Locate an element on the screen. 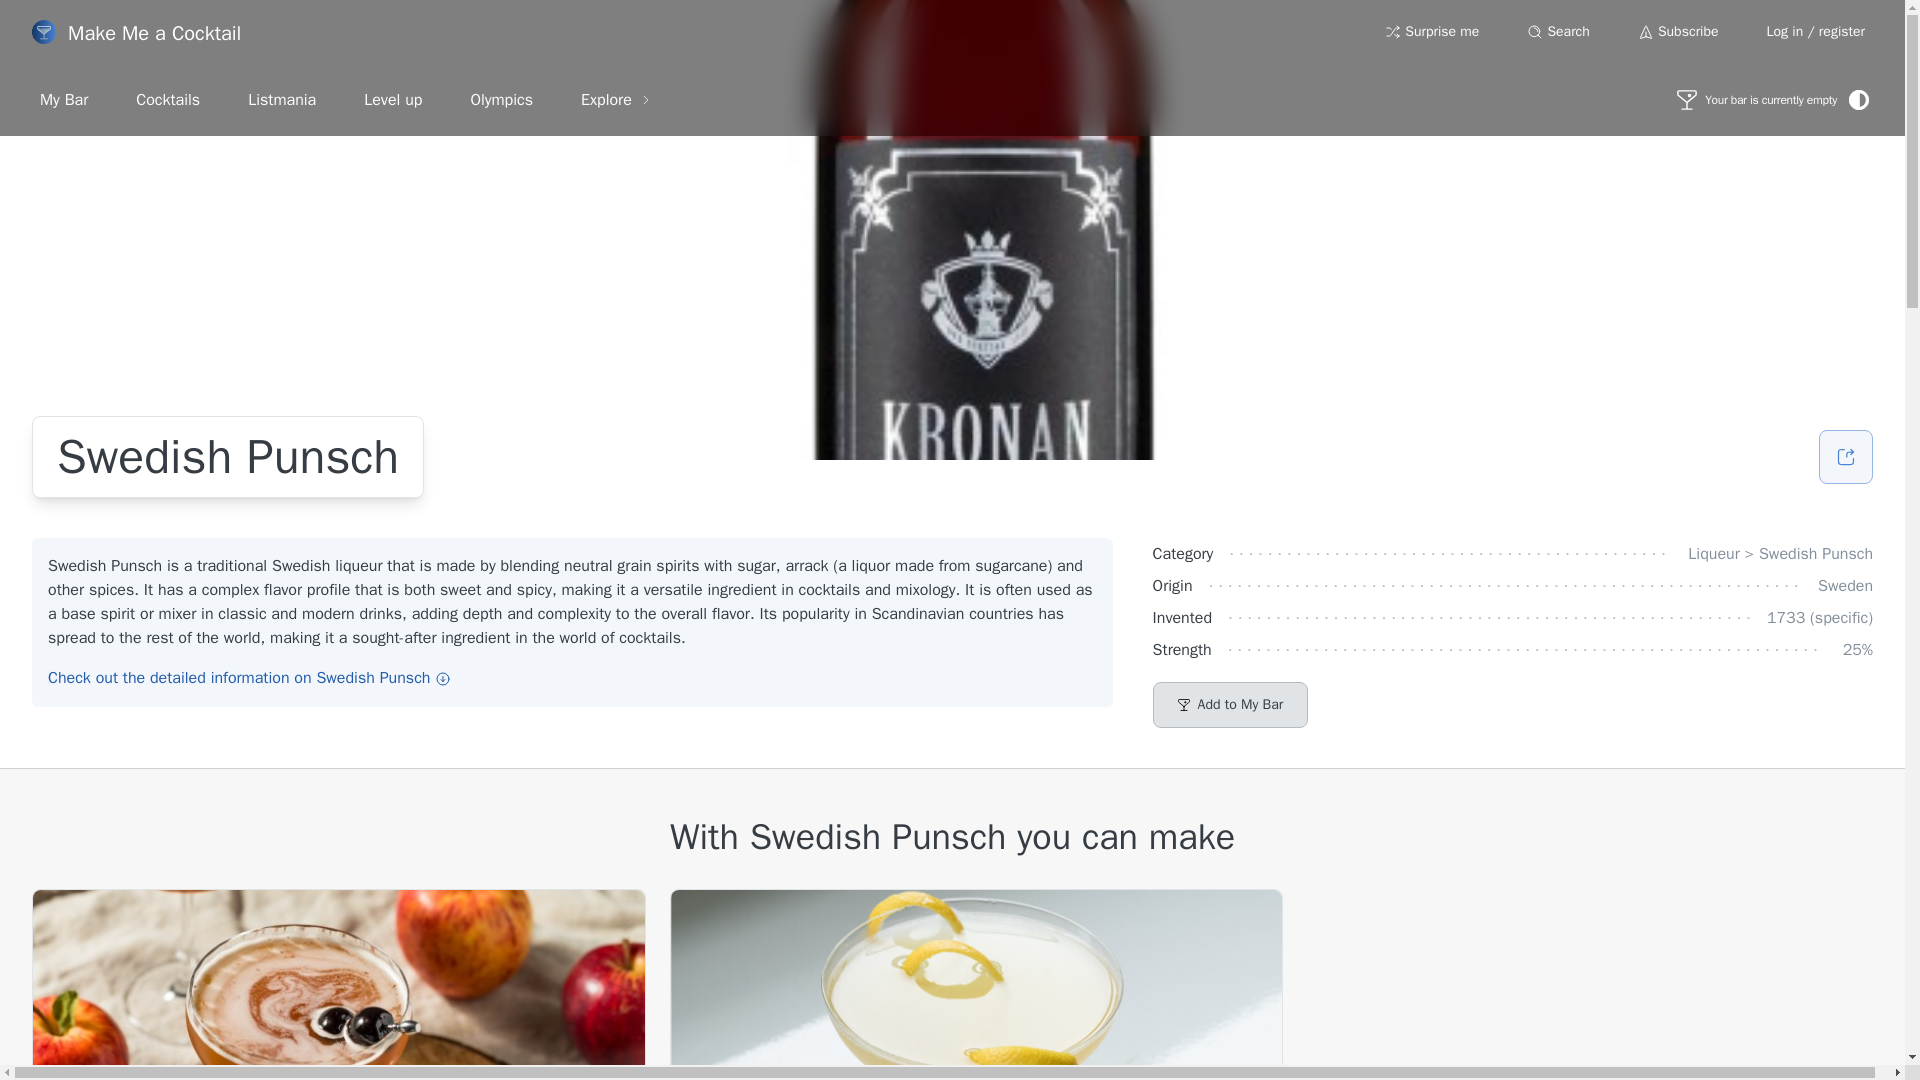  My Bar is located at coordinates (63, 99).